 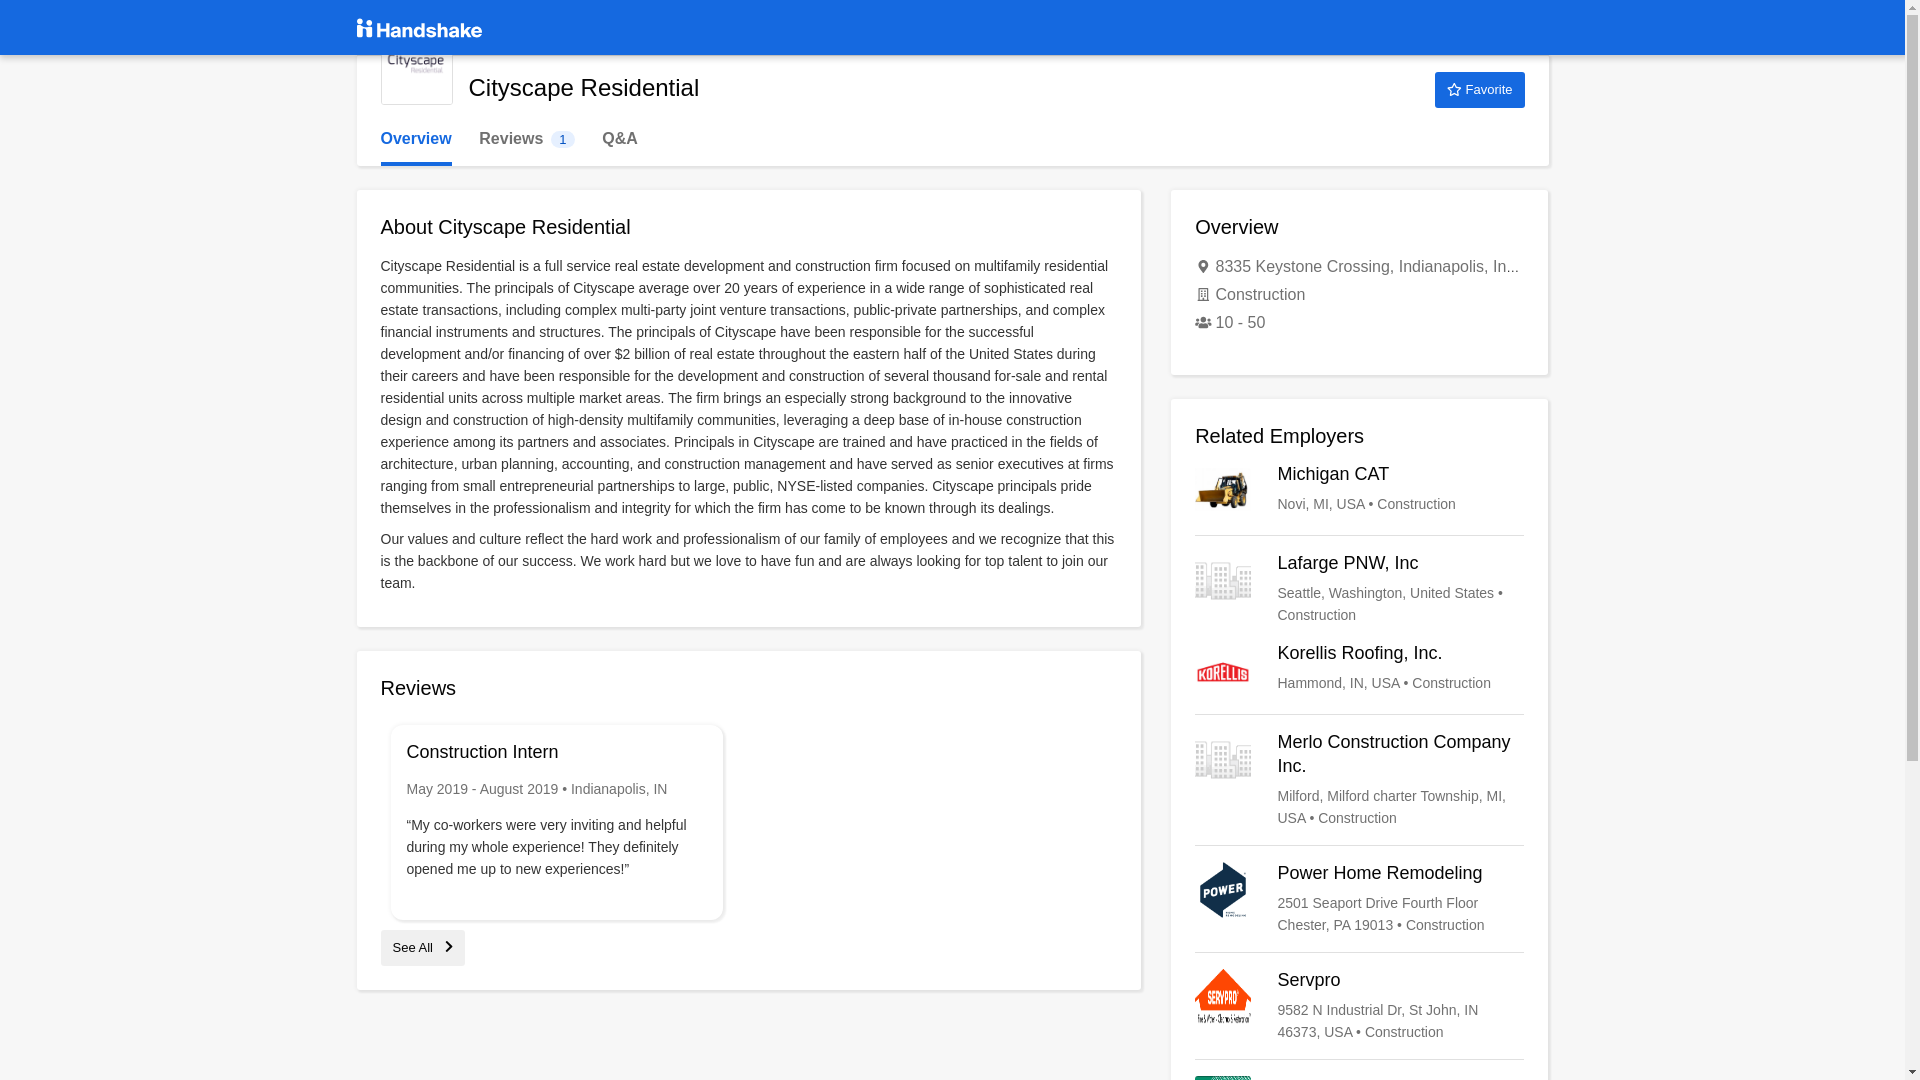 What do you see at coordinates (416, 139) in the screenshot?
I see `Merlo Construction Company Inc.` at bounding box center [416, 139].